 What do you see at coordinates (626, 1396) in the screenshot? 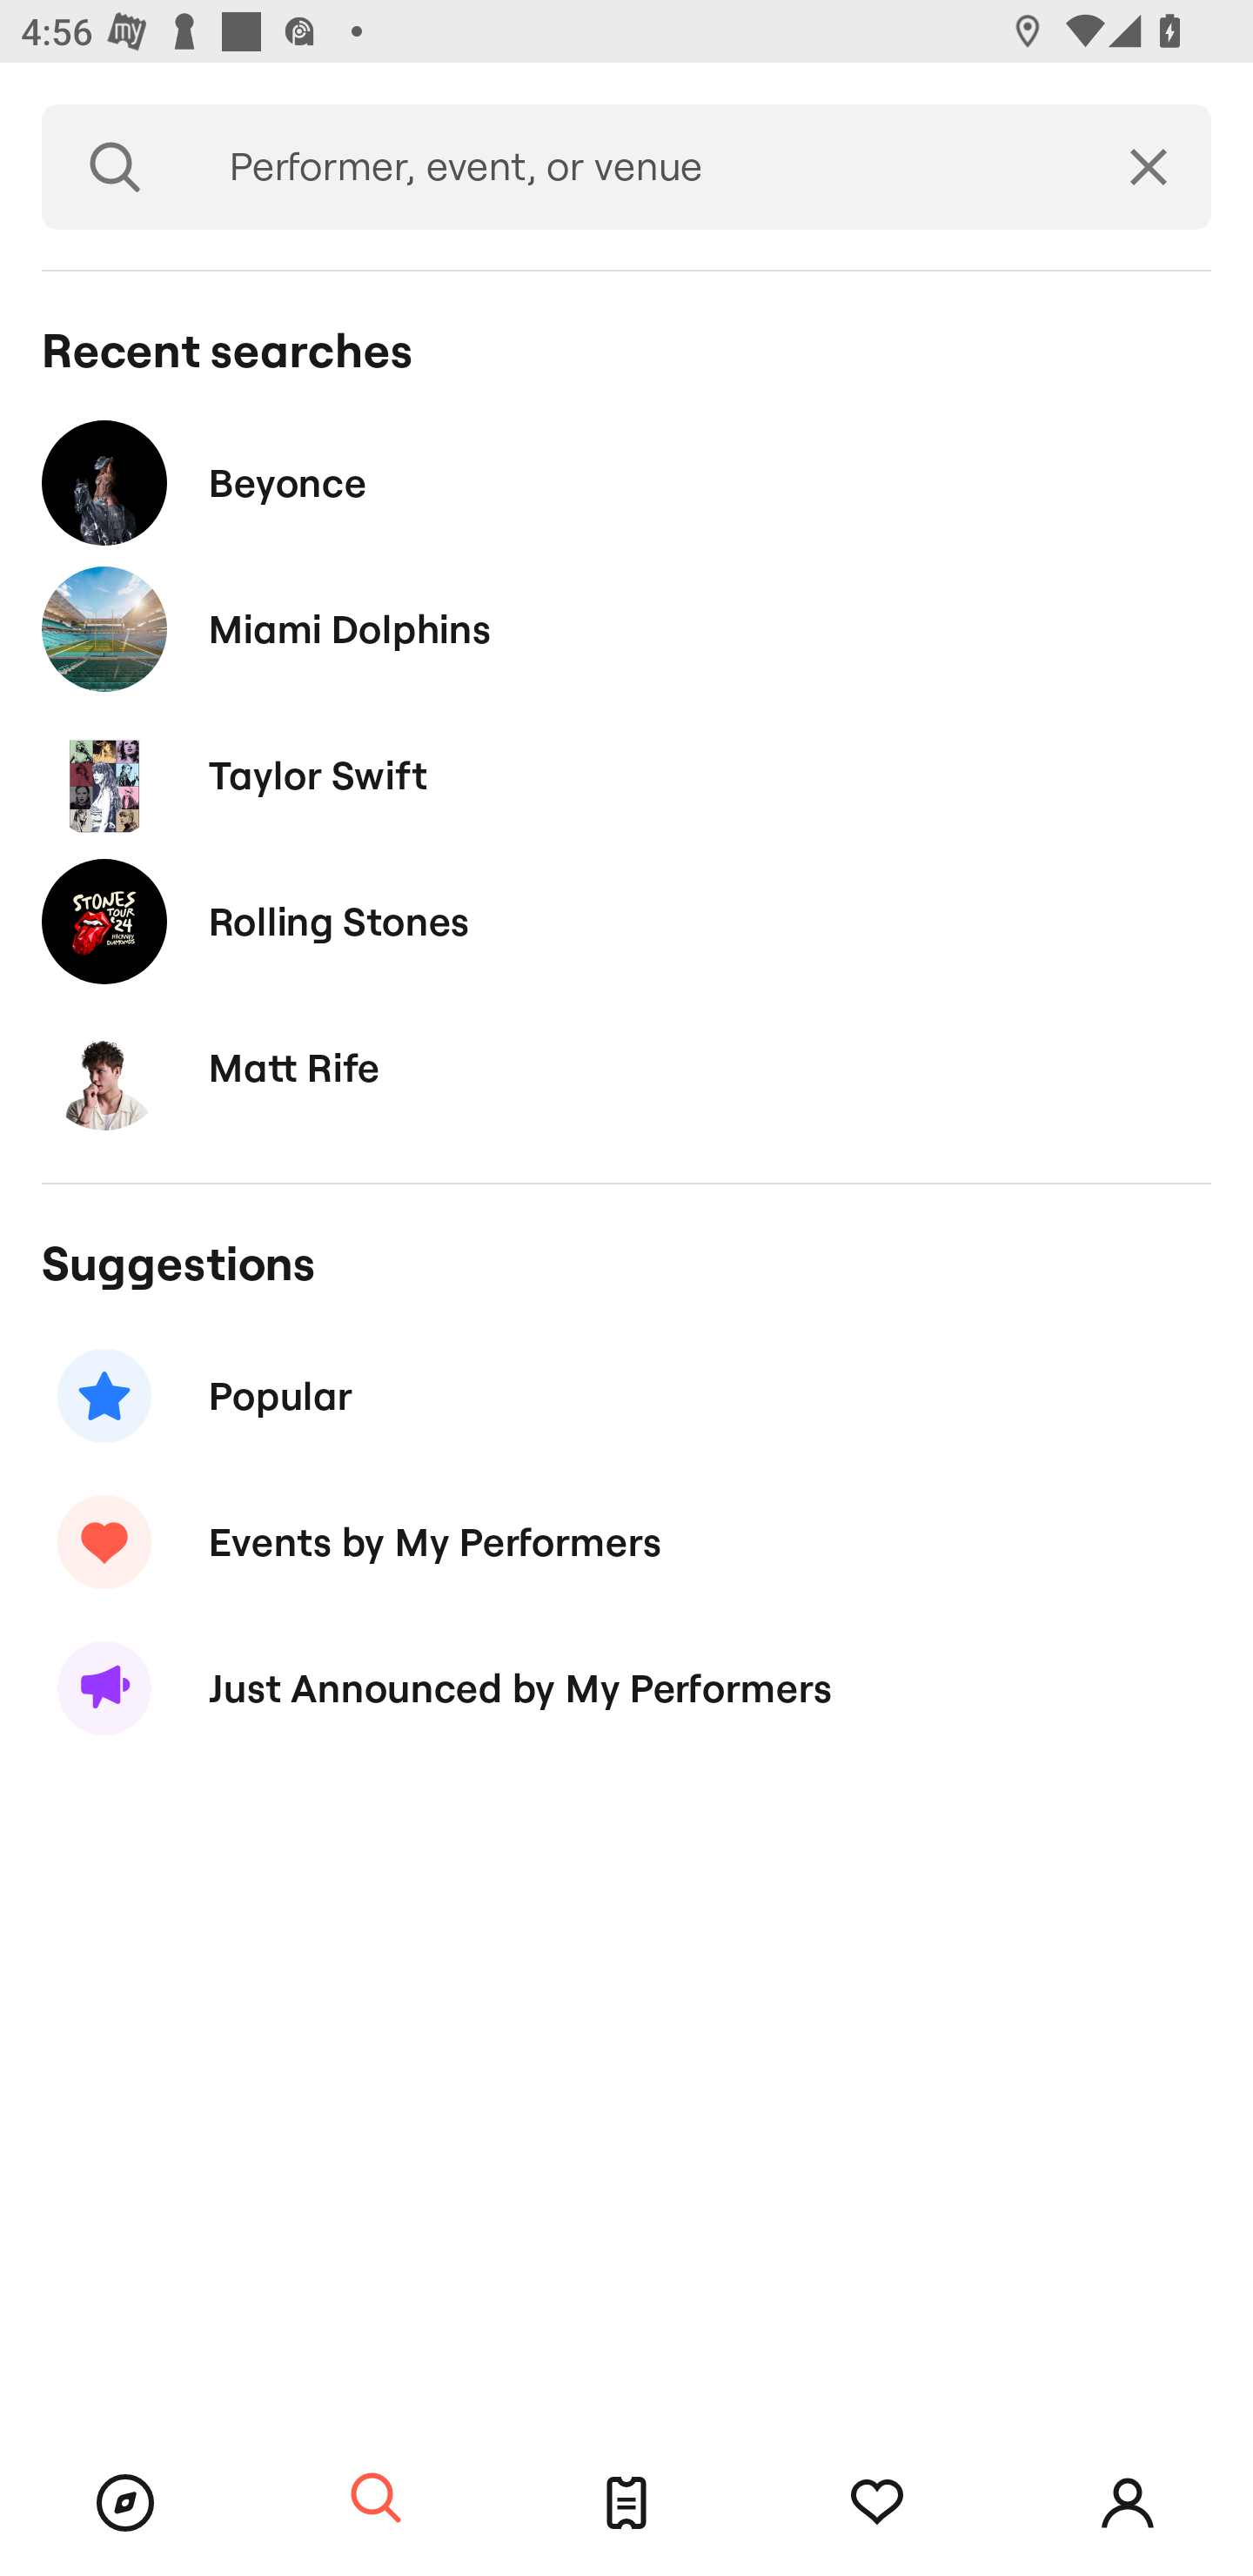
I see `Popular` at bounding box center [626, 1396].